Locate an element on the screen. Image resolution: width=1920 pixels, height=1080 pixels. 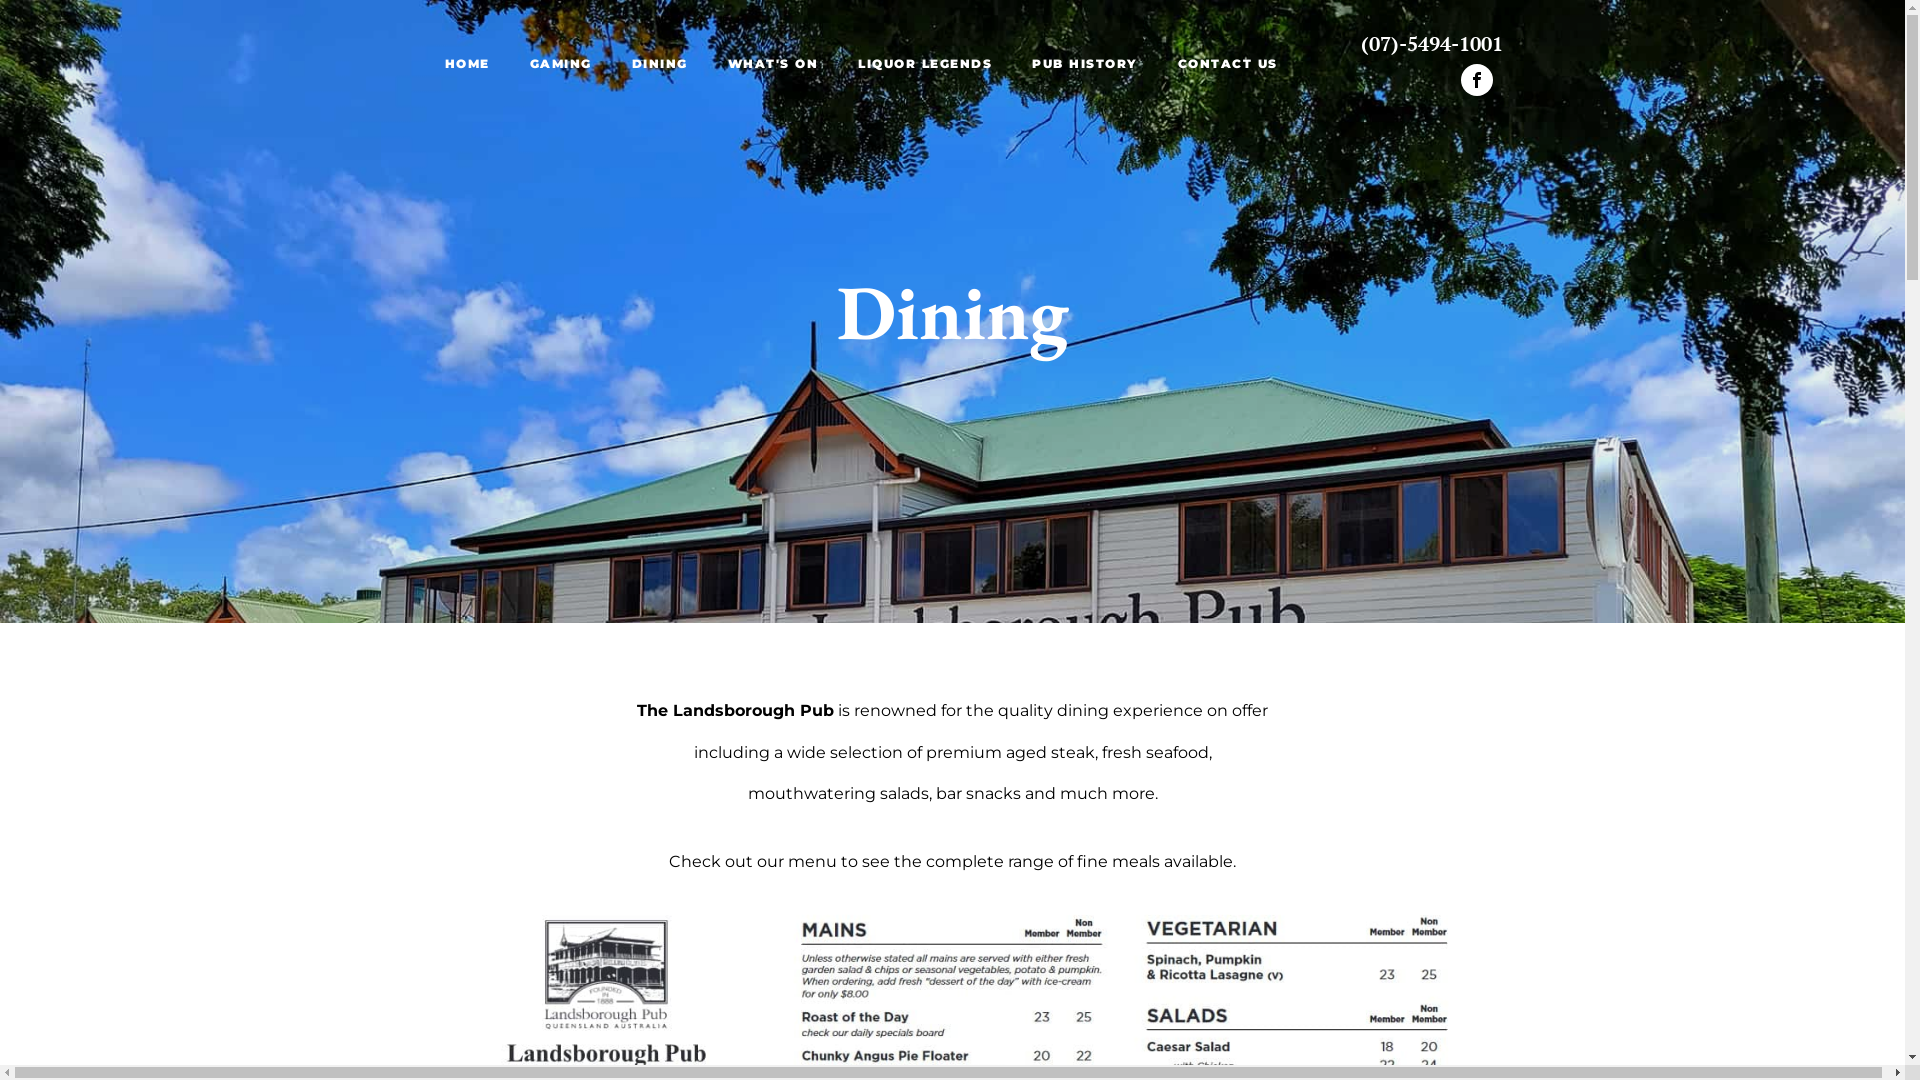
PUB HISTORY is located at coordinates (1085, 64).